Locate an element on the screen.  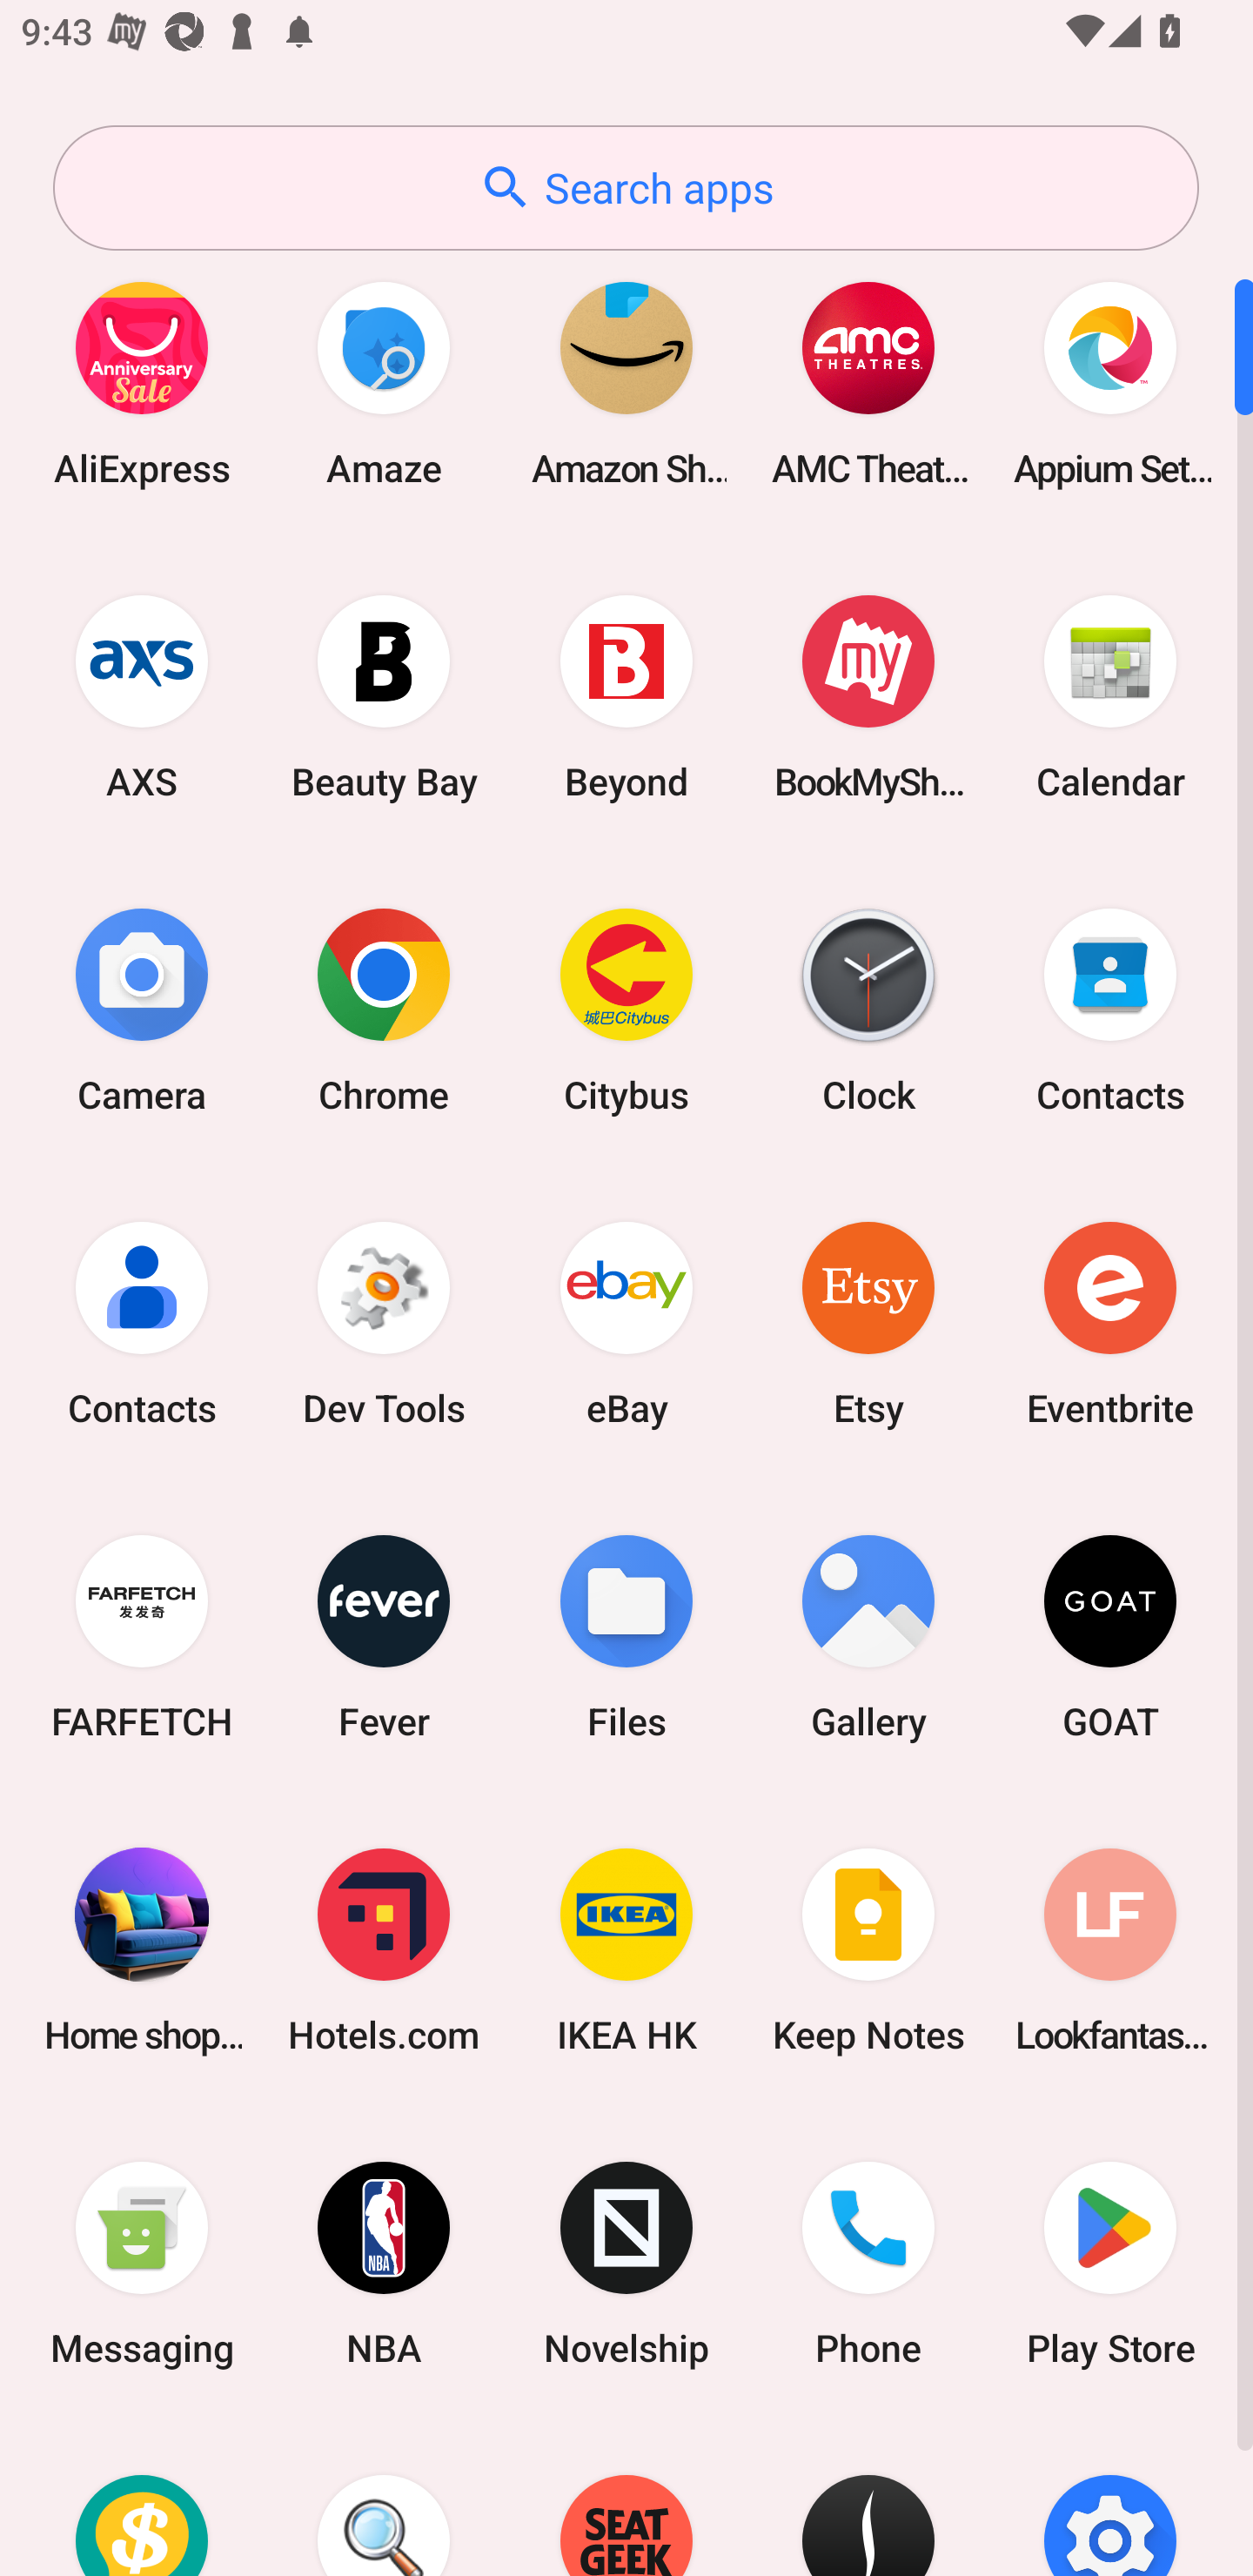
GOAT is located at coordinates (1110, 1636).